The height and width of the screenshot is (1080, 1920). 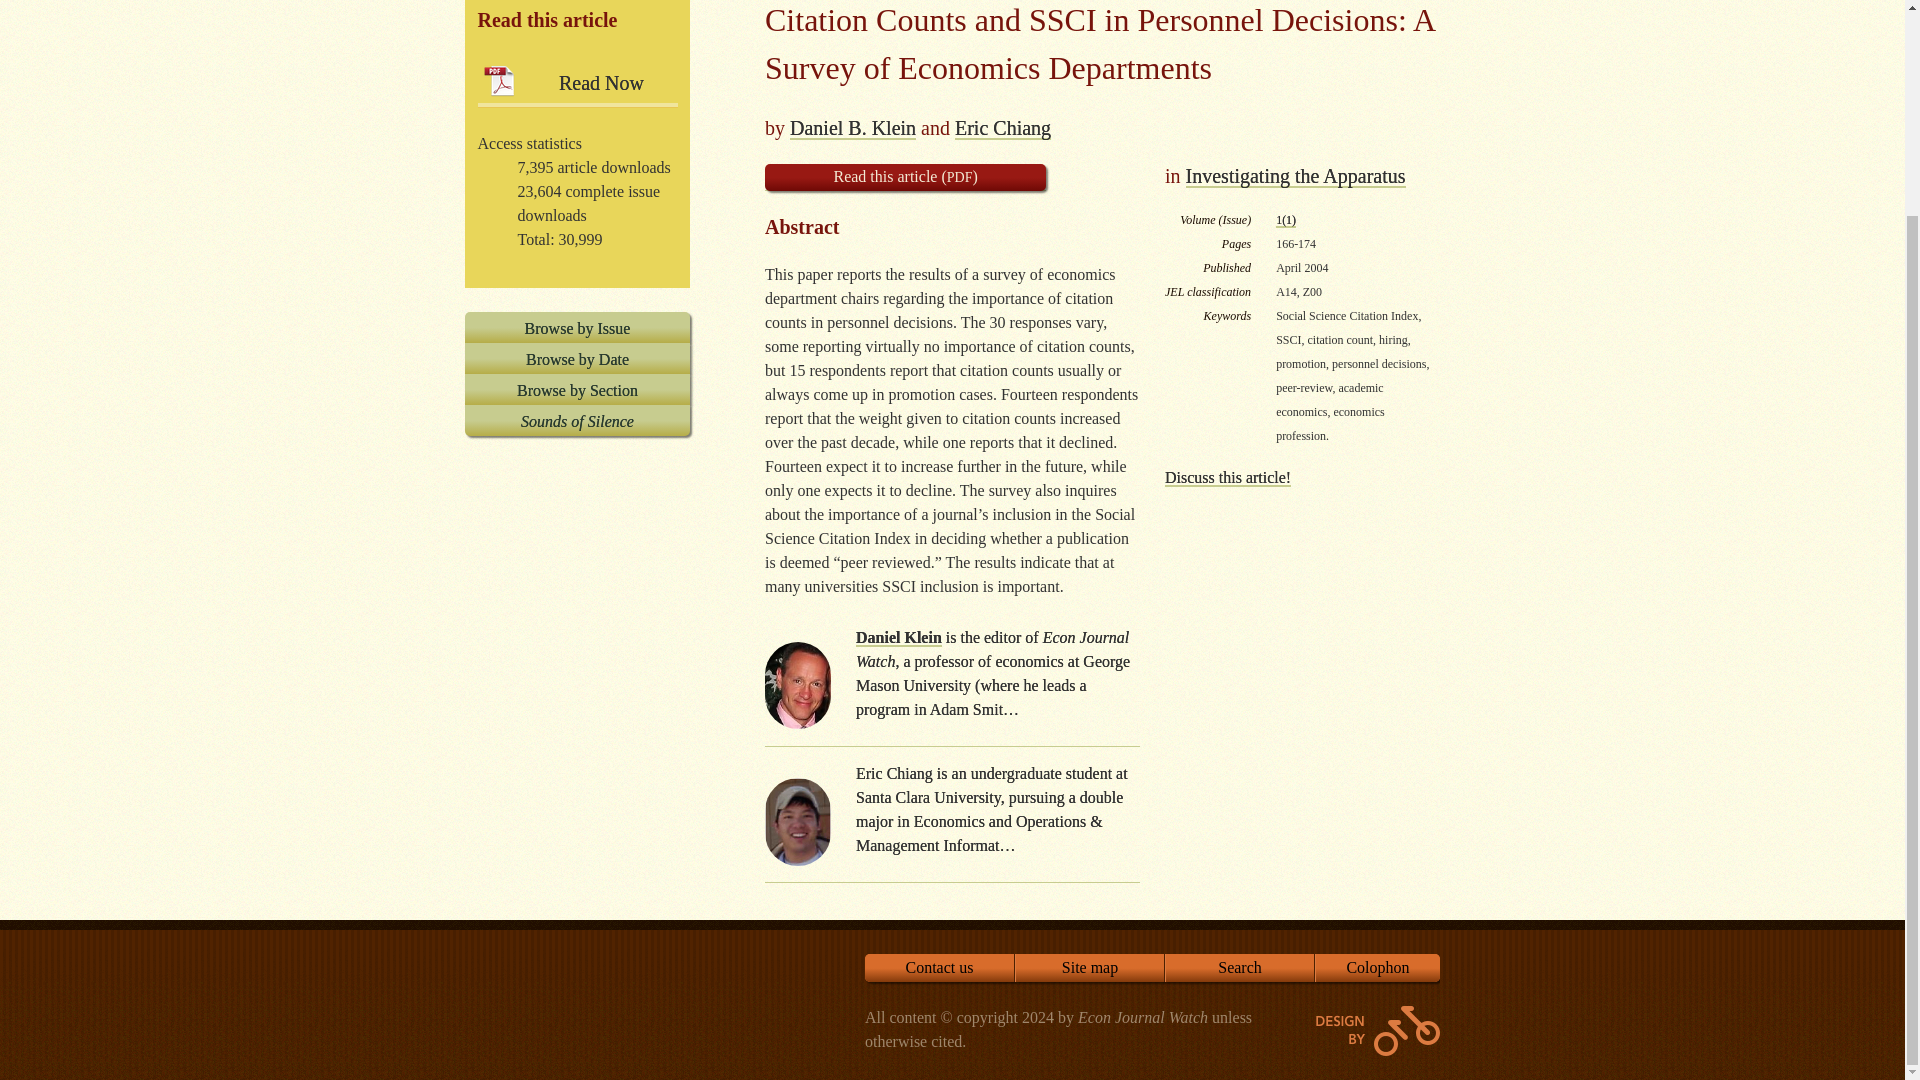 What do you see at coordinates (576, 419) in the screenshot?
I see `Sounds of Silence` at bounding box center [576, 419].